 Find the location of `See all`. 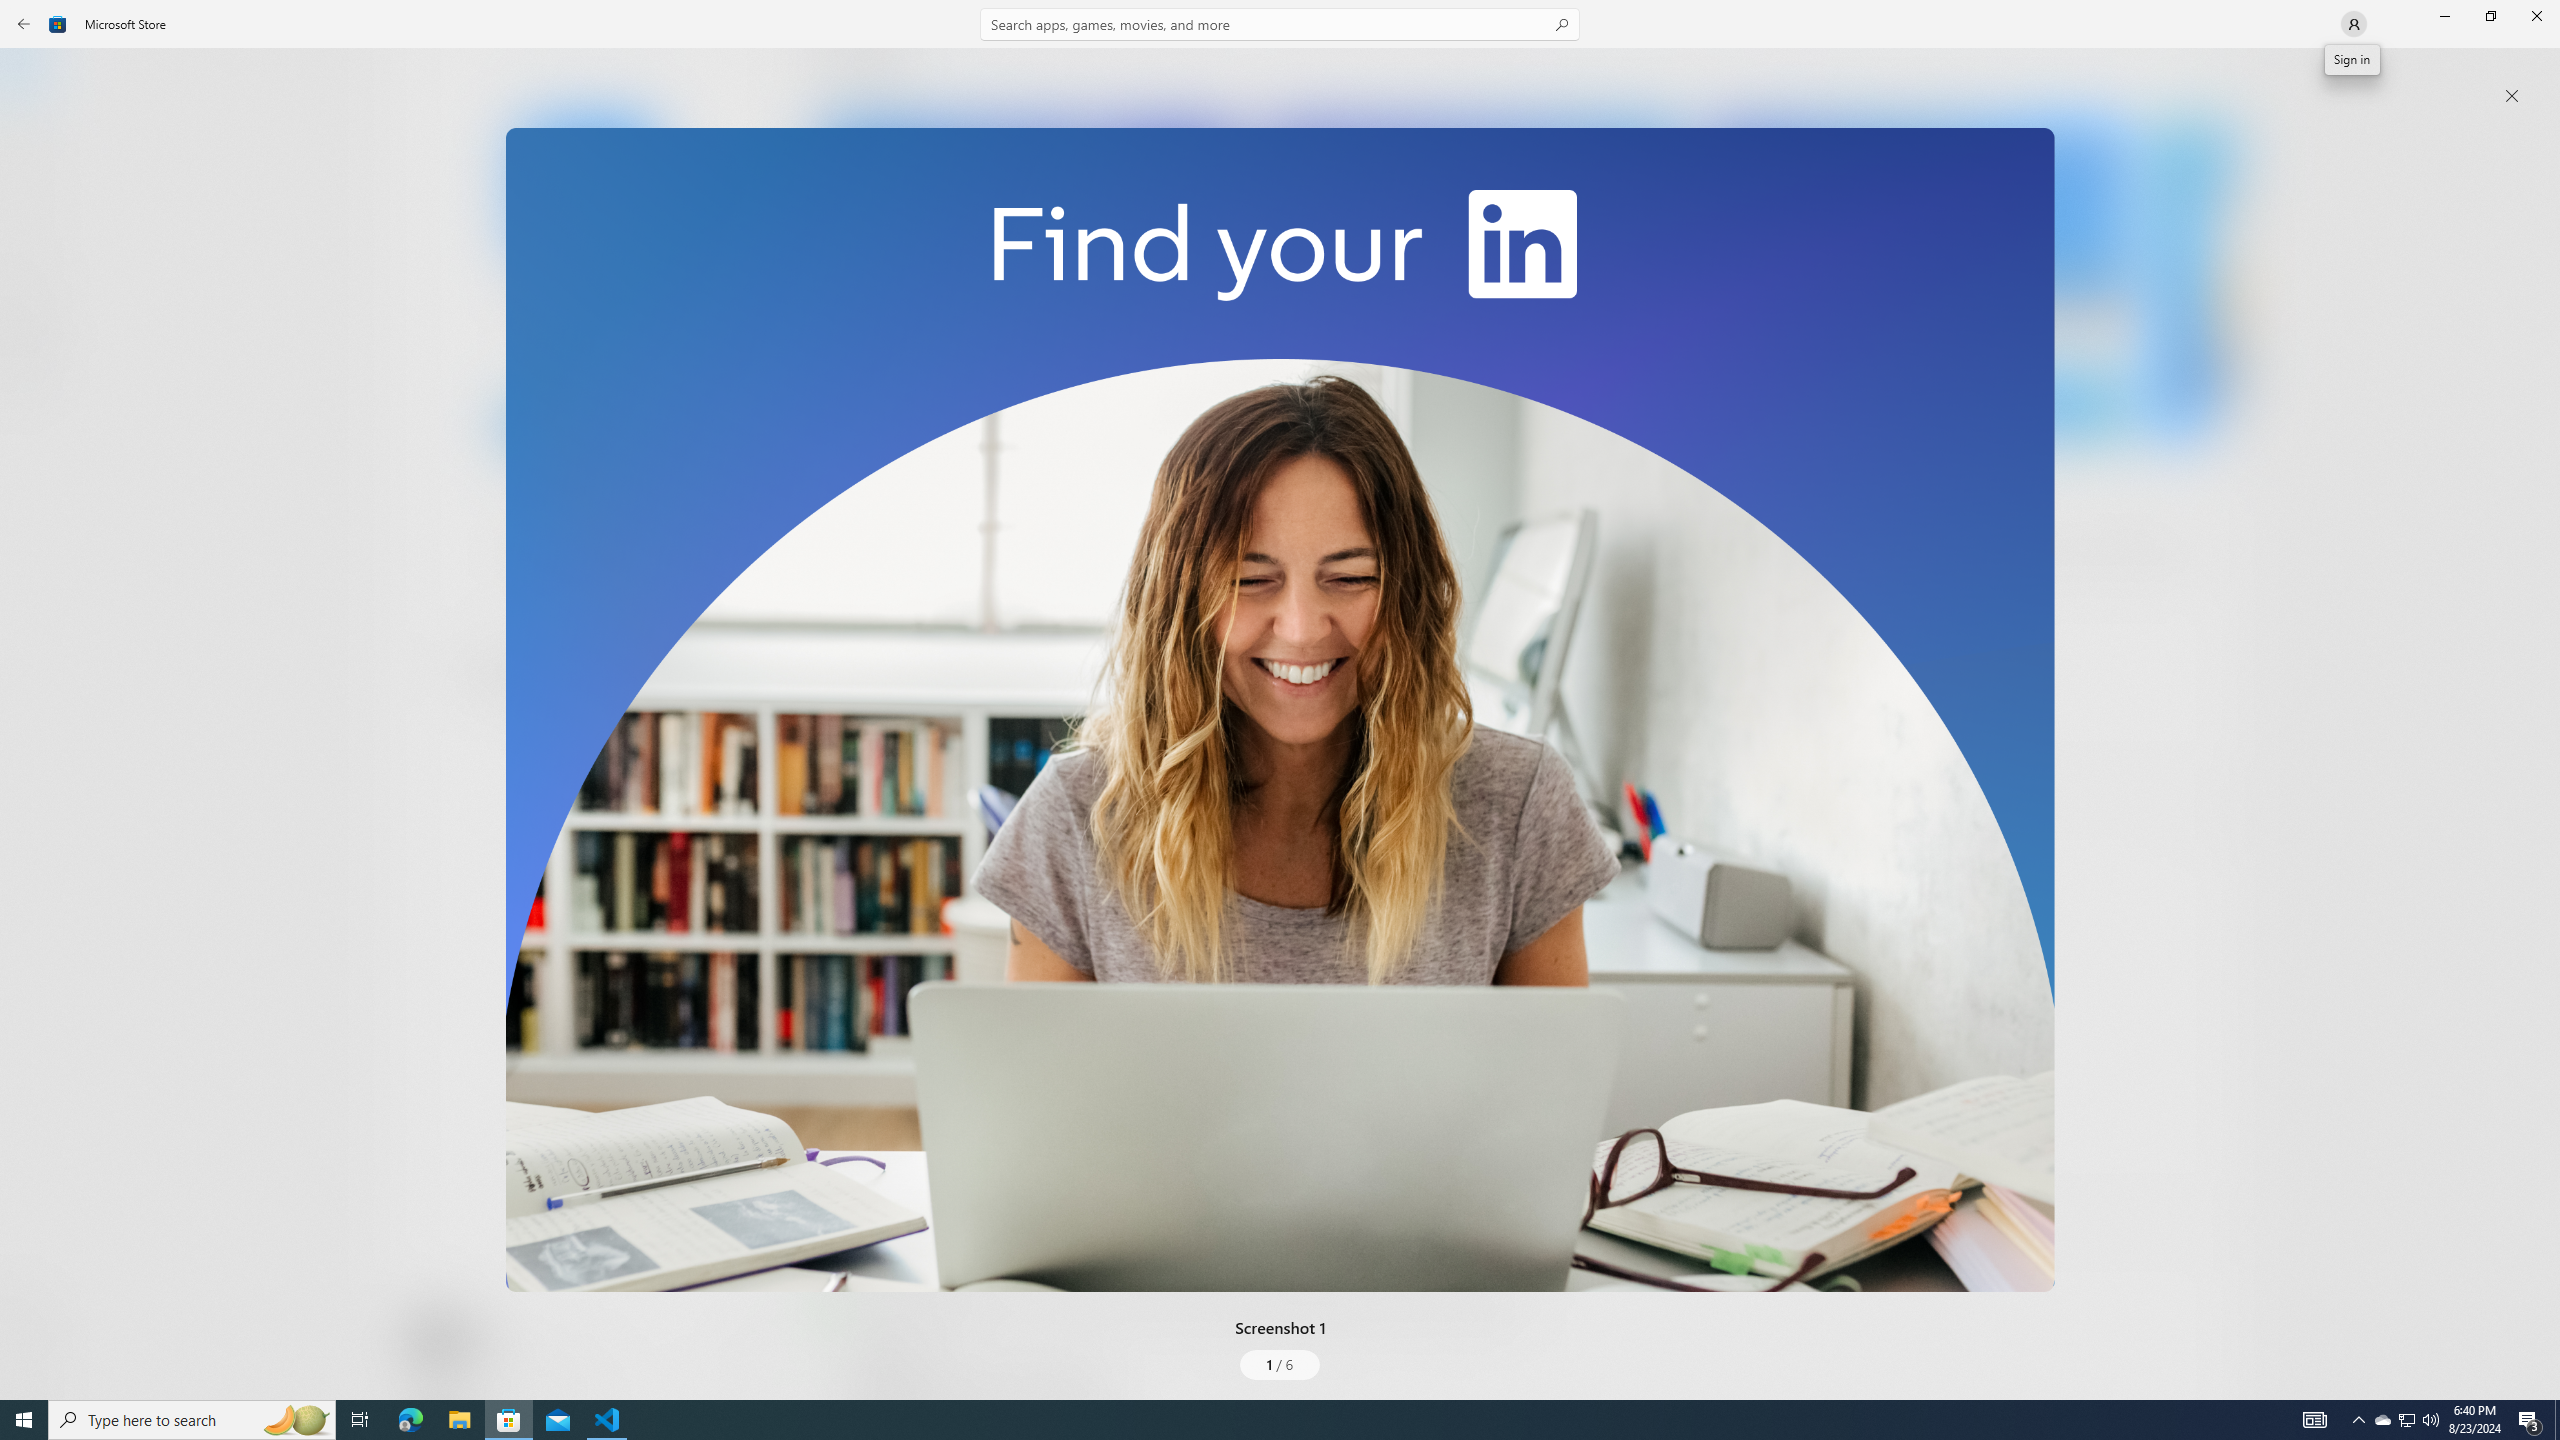

See all is located at coordinates (2205, 73).